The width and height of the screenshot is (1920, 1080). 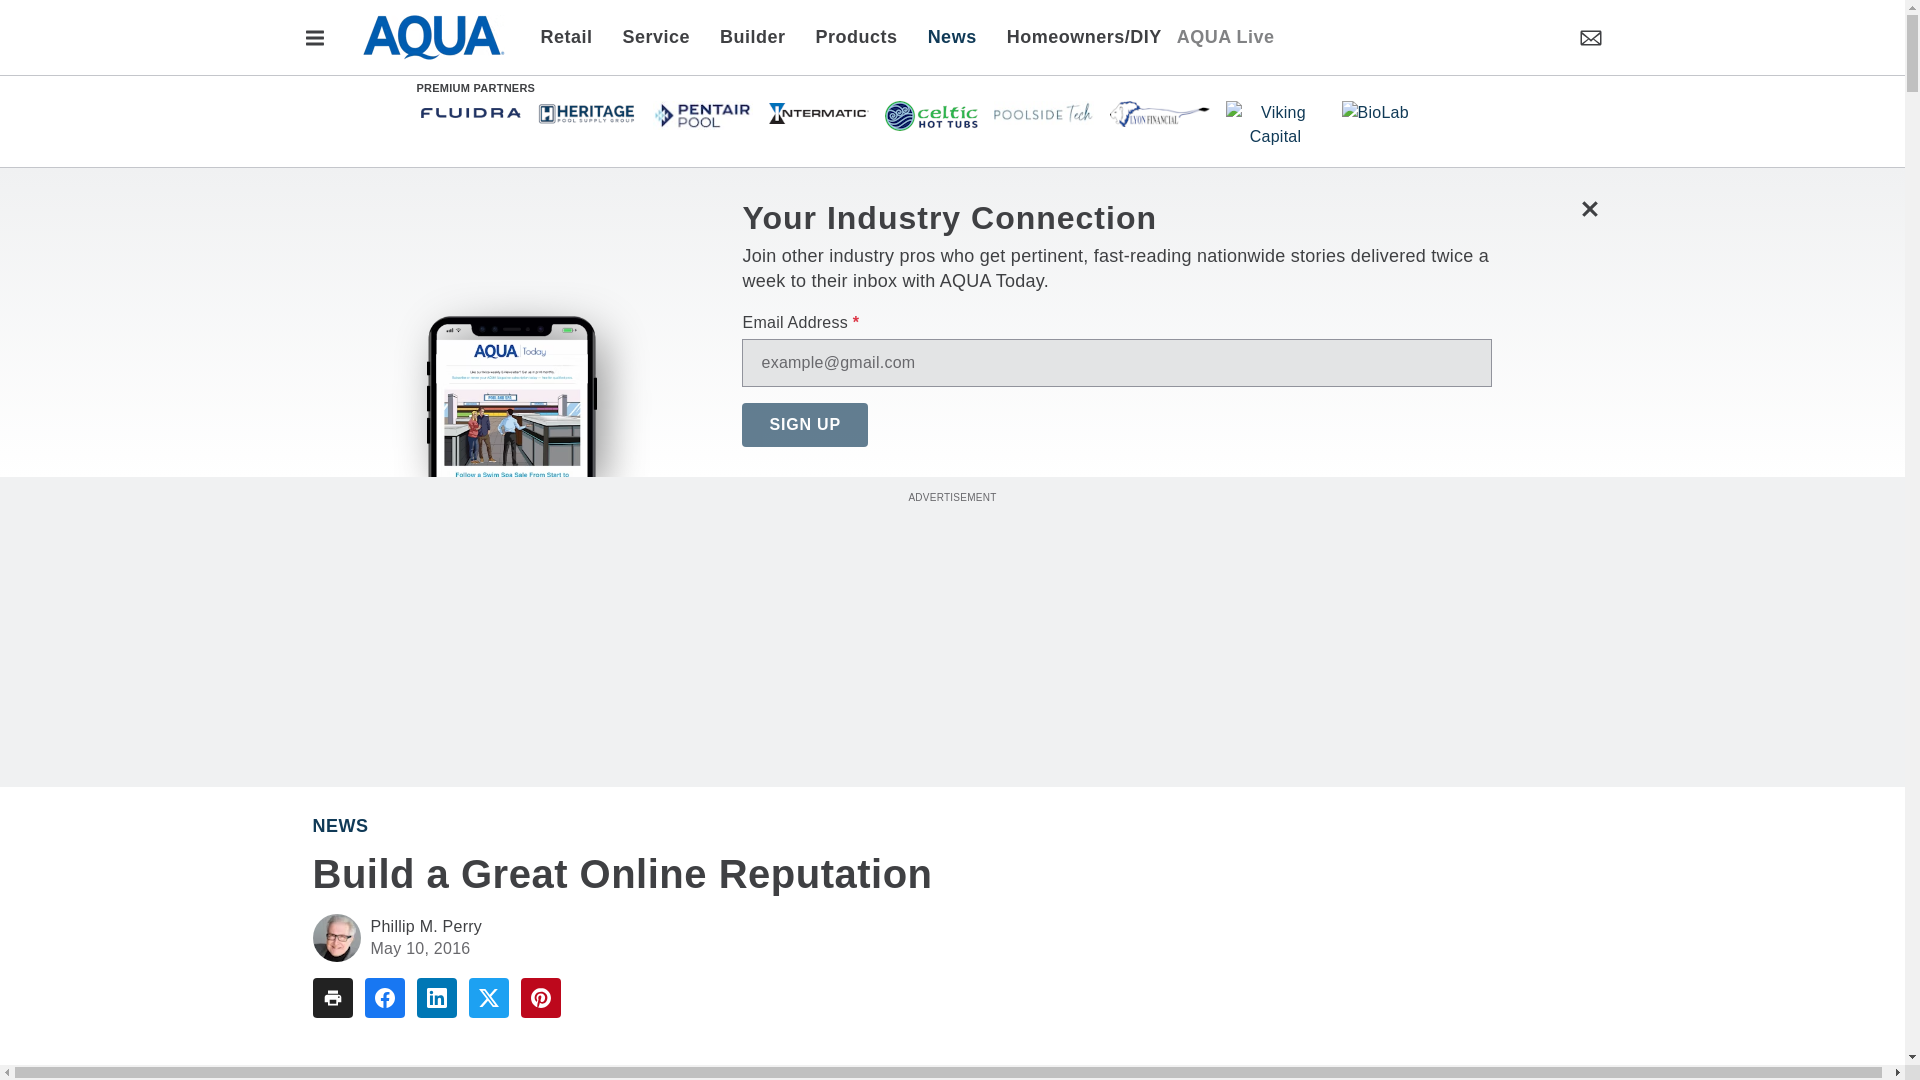 I want to click on Pentair, so click(x=702, y=114).